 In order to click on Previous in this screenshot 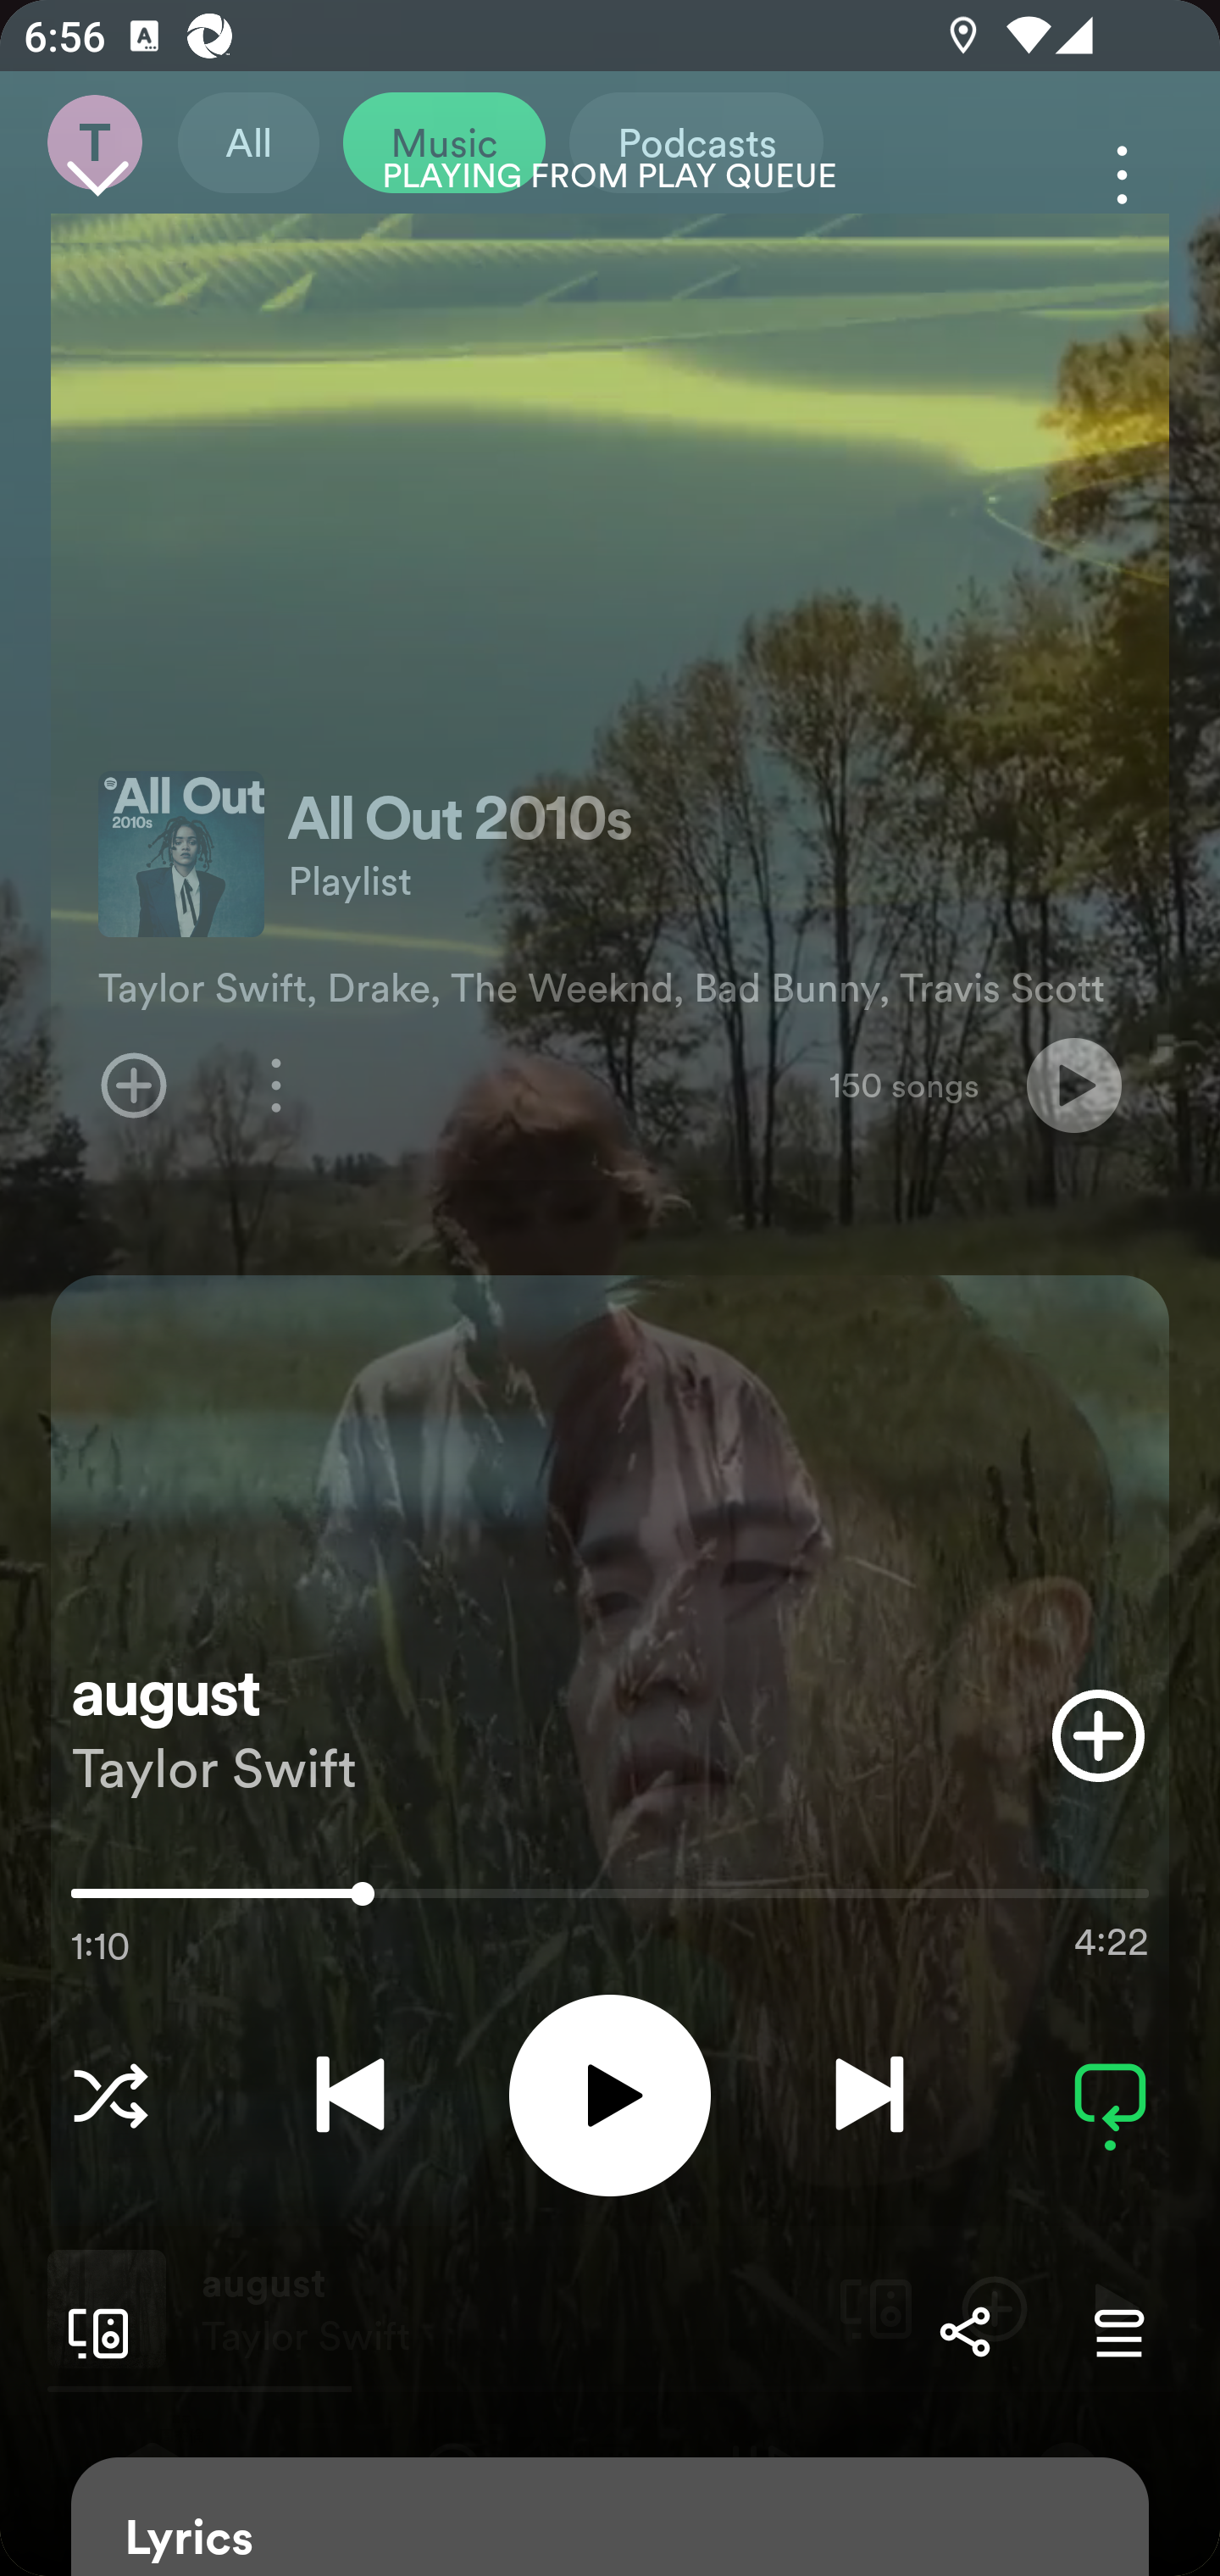, I will do `click(350, 2095)`.